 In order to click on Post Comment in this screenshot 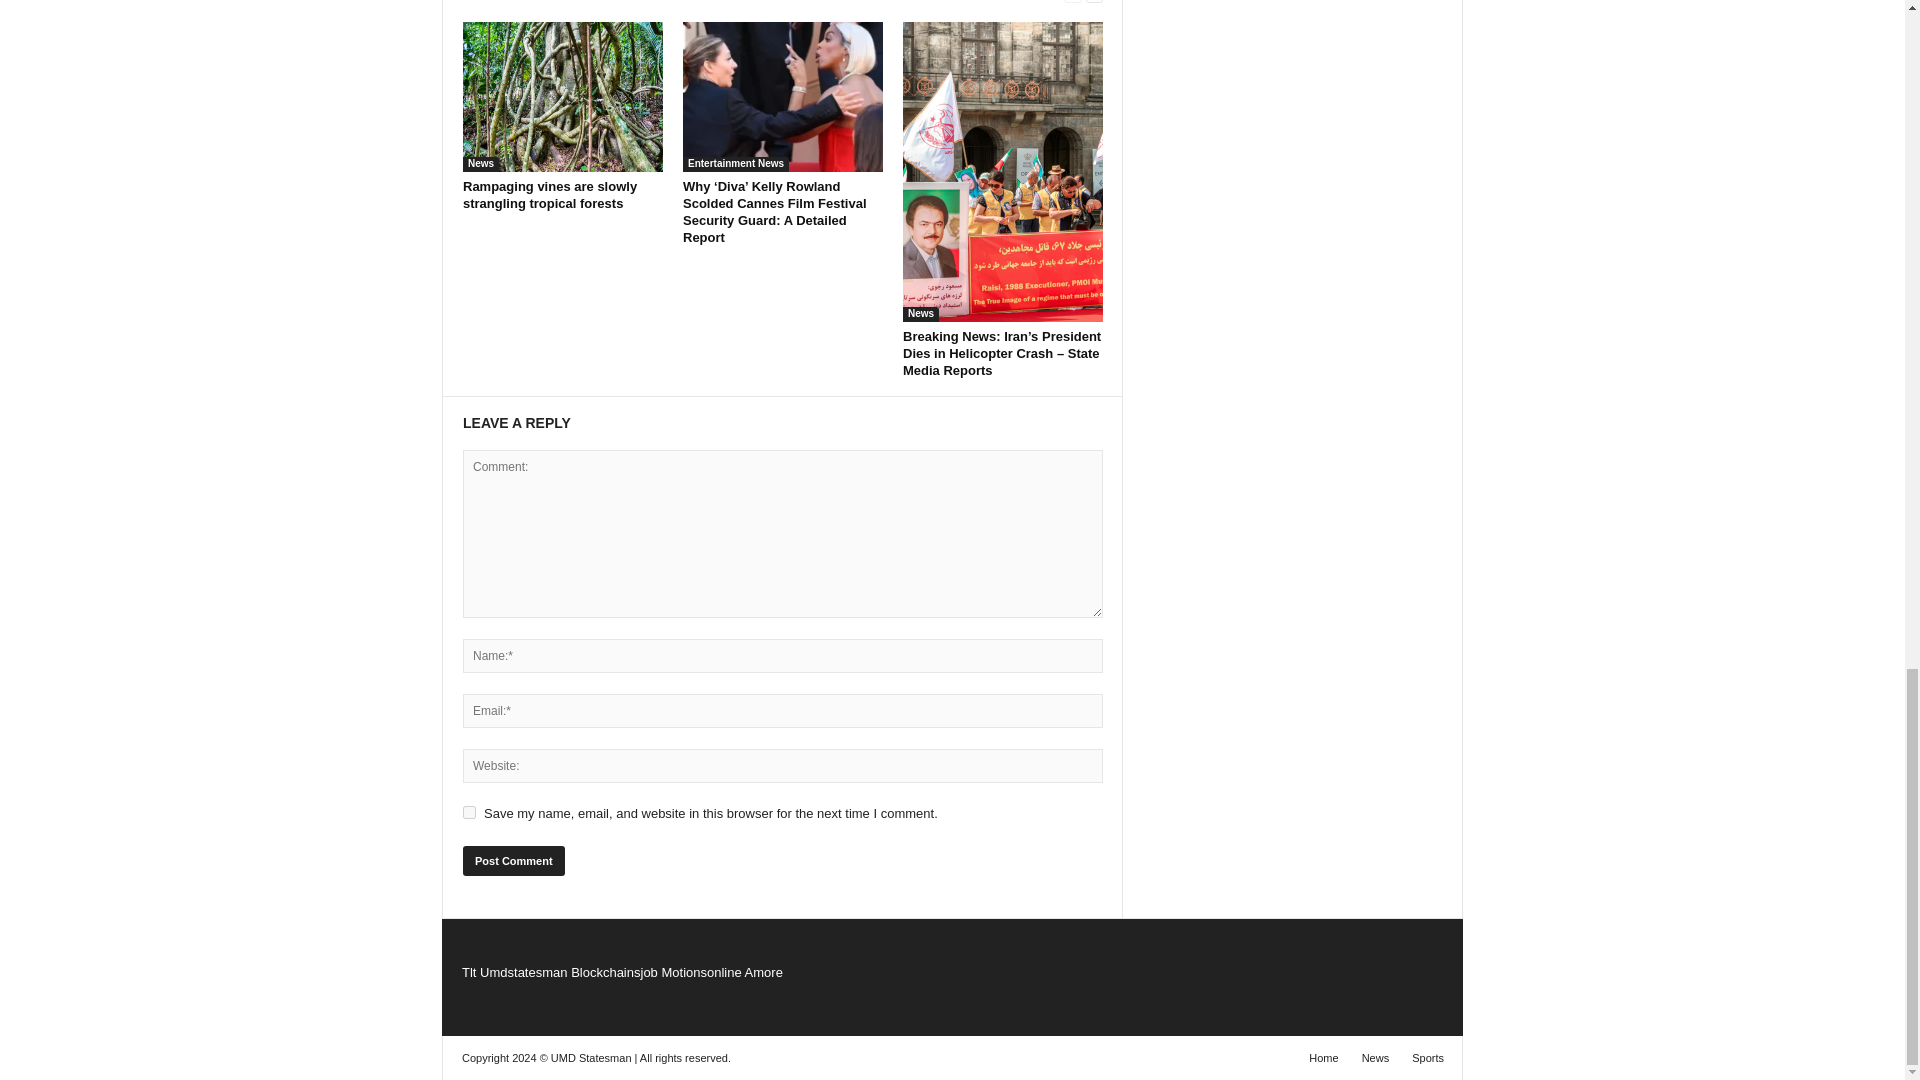, I will do `click(513, 860)`.